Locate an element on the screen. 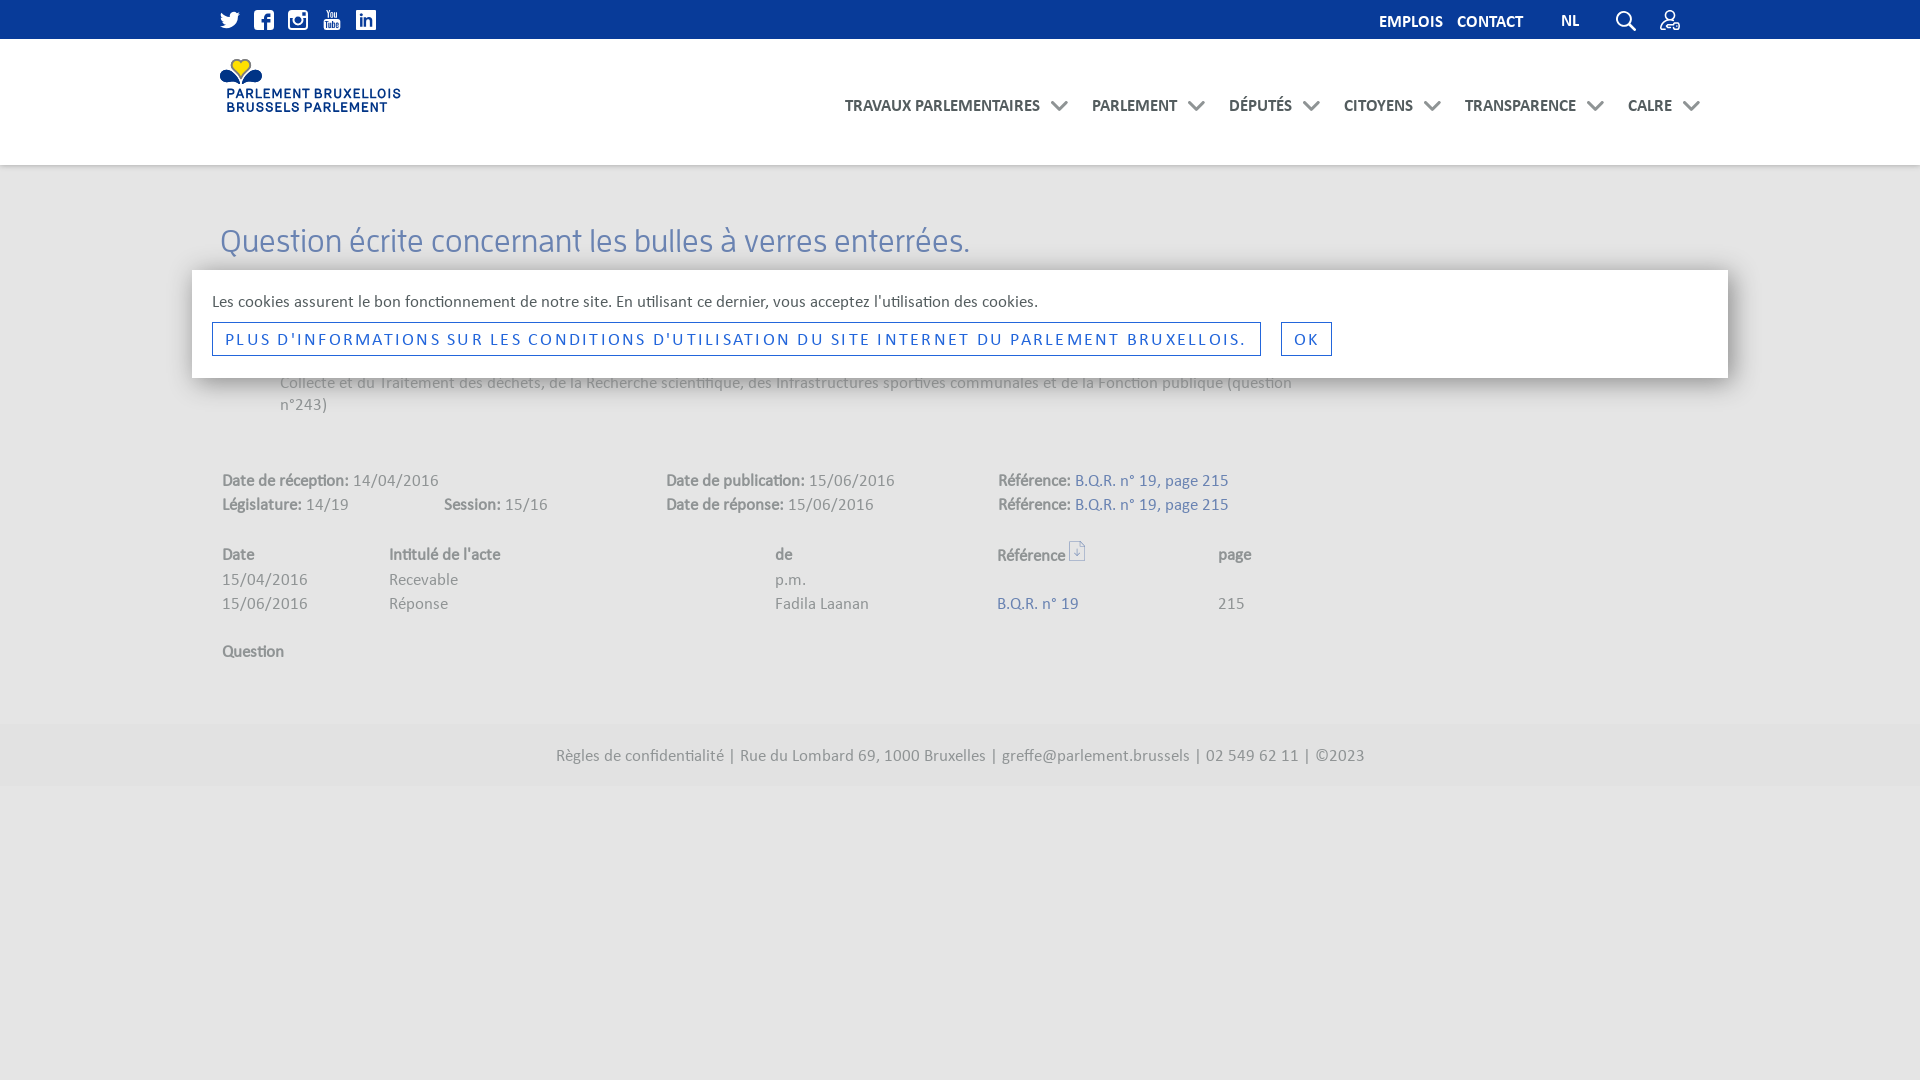  TRANSPARENCE is located at coordinates (1520, 132).